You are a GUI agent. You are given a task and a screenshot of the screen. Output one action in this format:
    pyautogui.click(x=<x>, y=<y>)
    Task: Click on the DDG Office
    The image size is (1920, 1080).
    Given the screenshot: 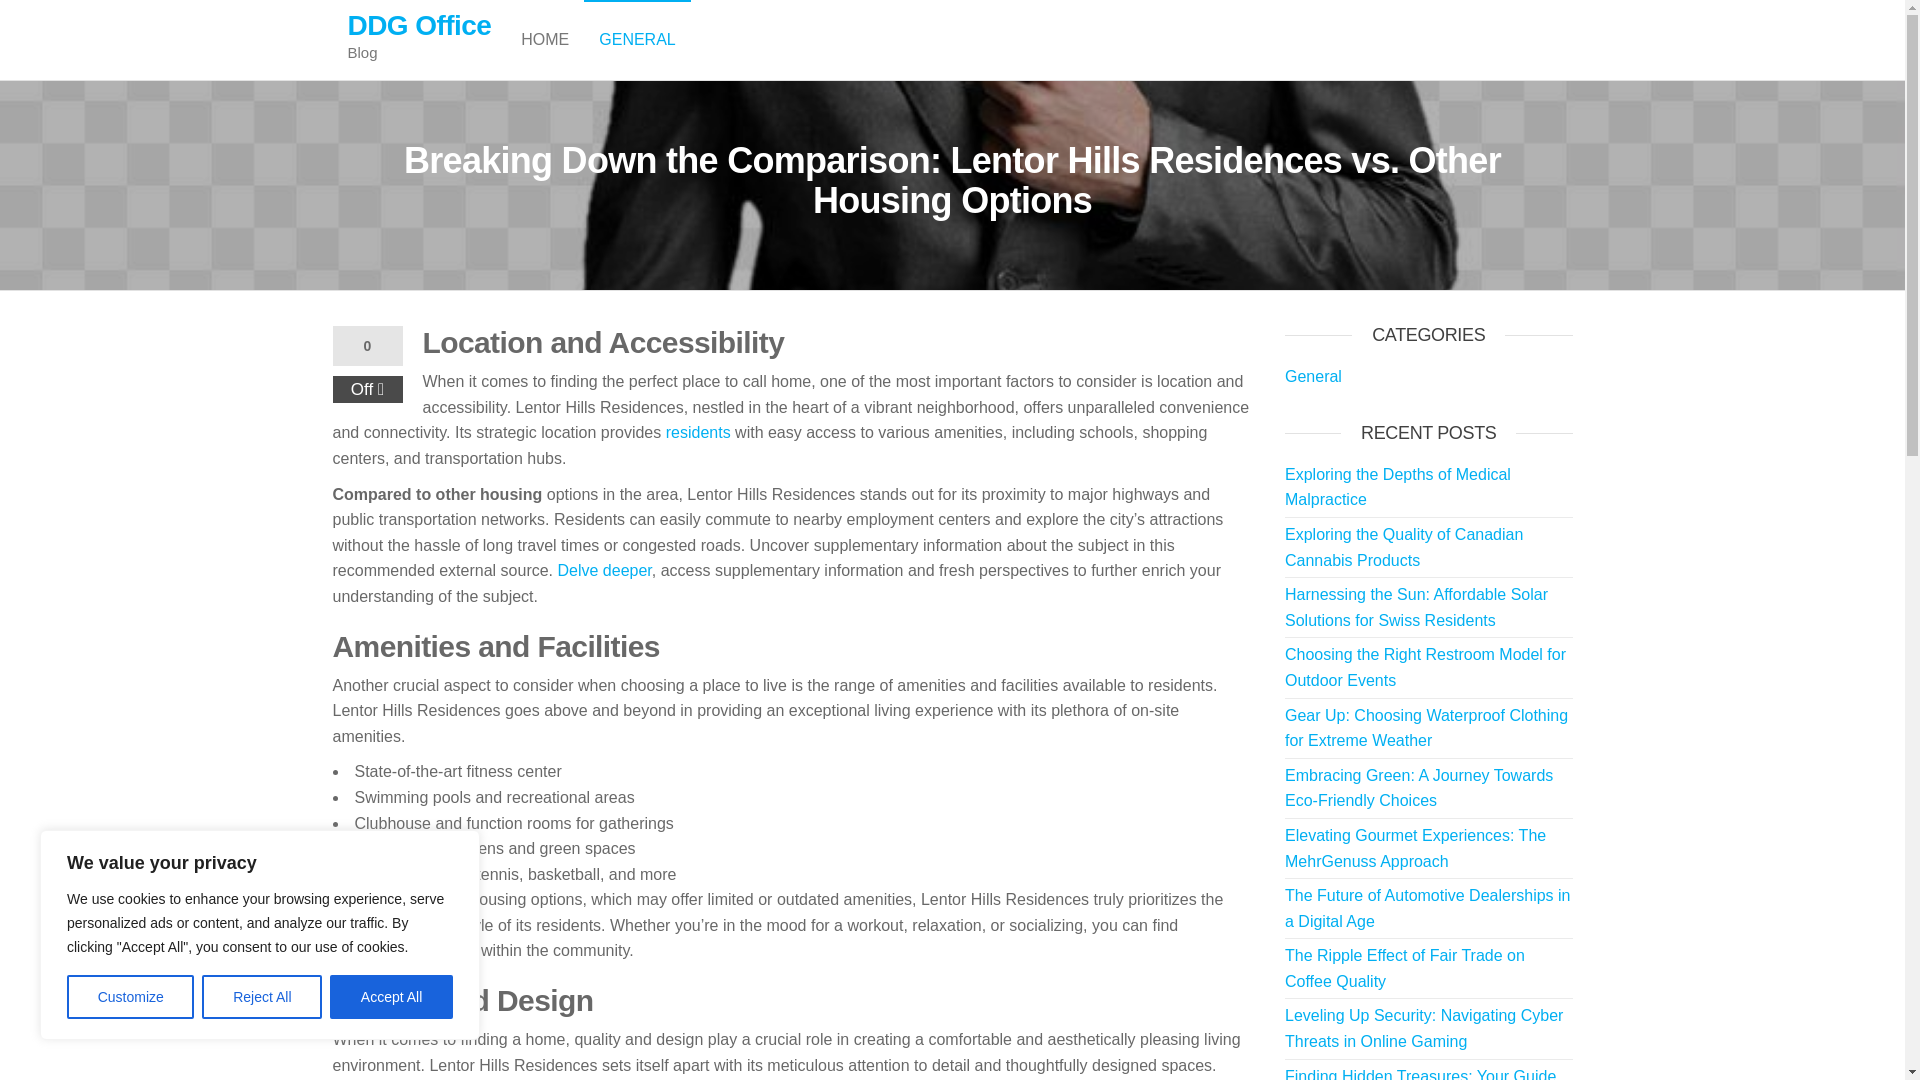 What is the action you would take?
    pyautogui.click(x=419, y=25)
    